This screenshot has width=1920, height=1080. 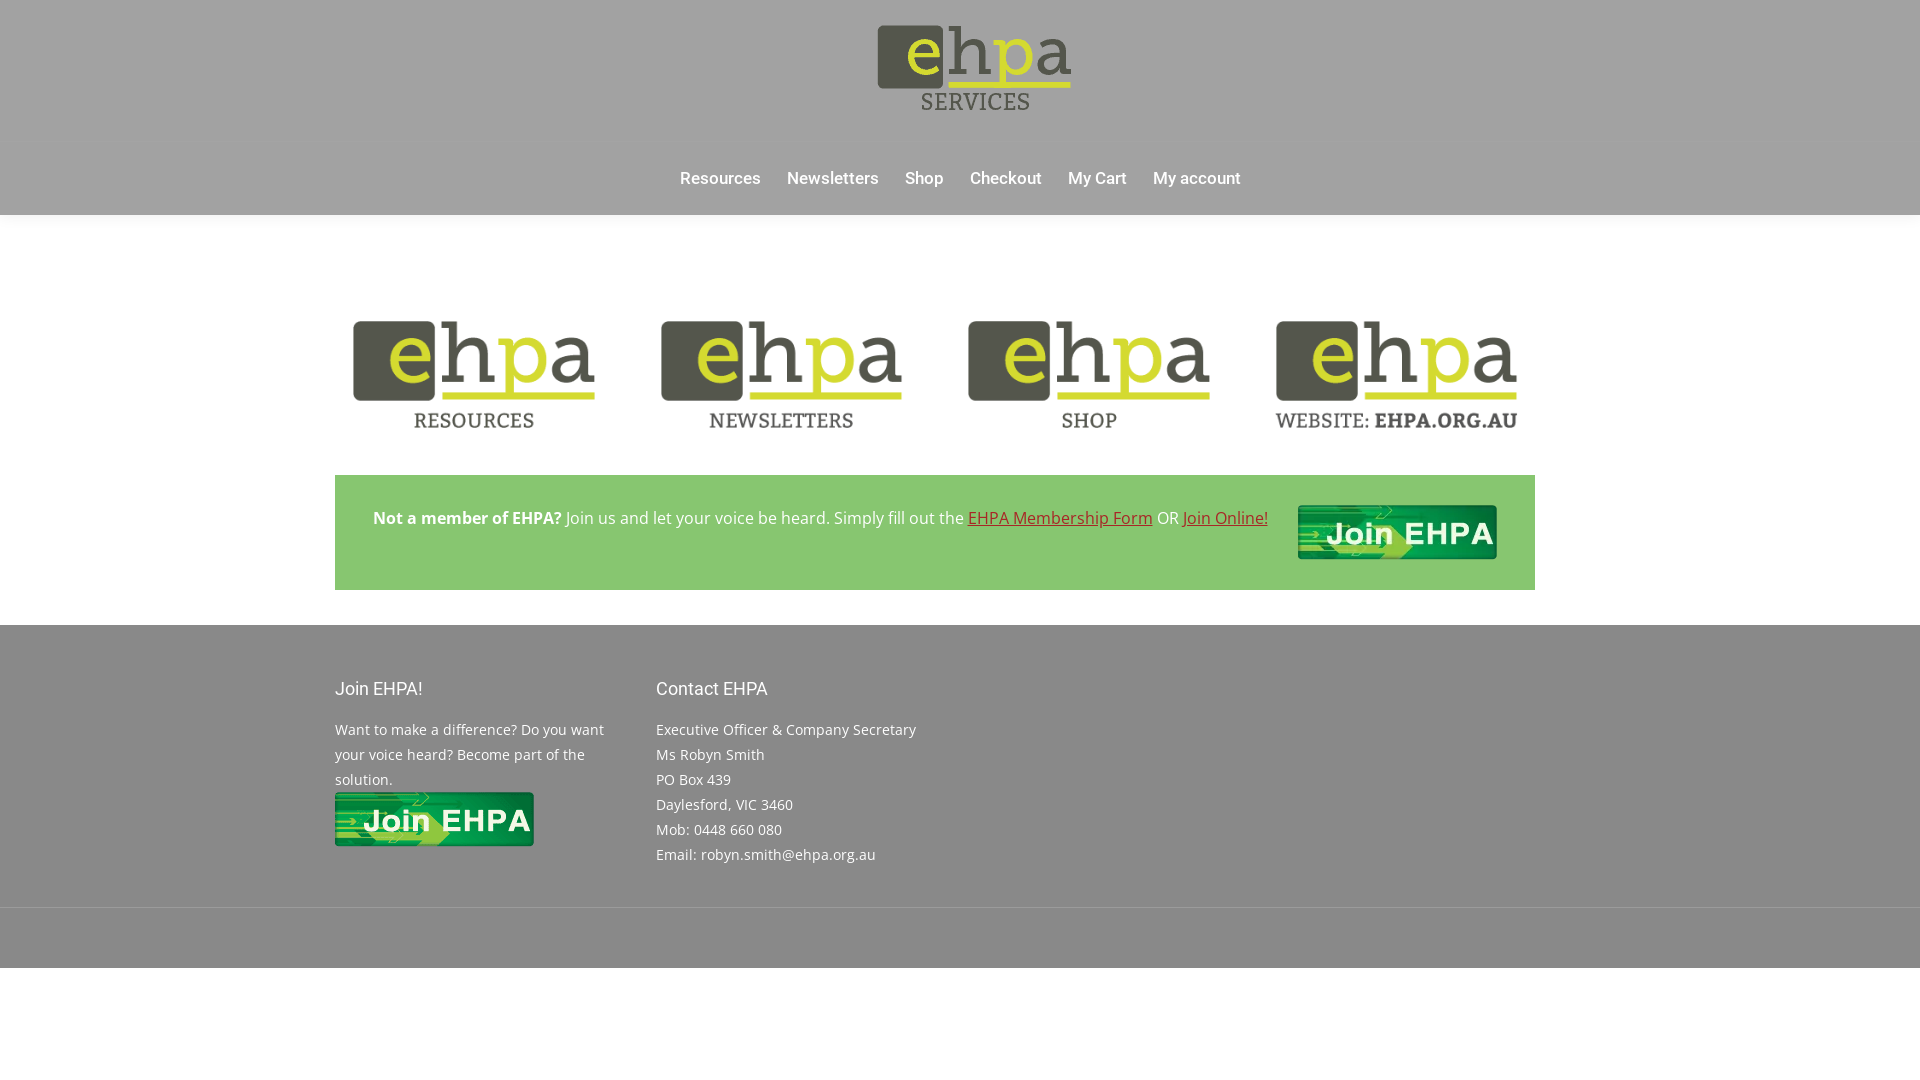 I want to click on My account, so click(x=1196, y=178).